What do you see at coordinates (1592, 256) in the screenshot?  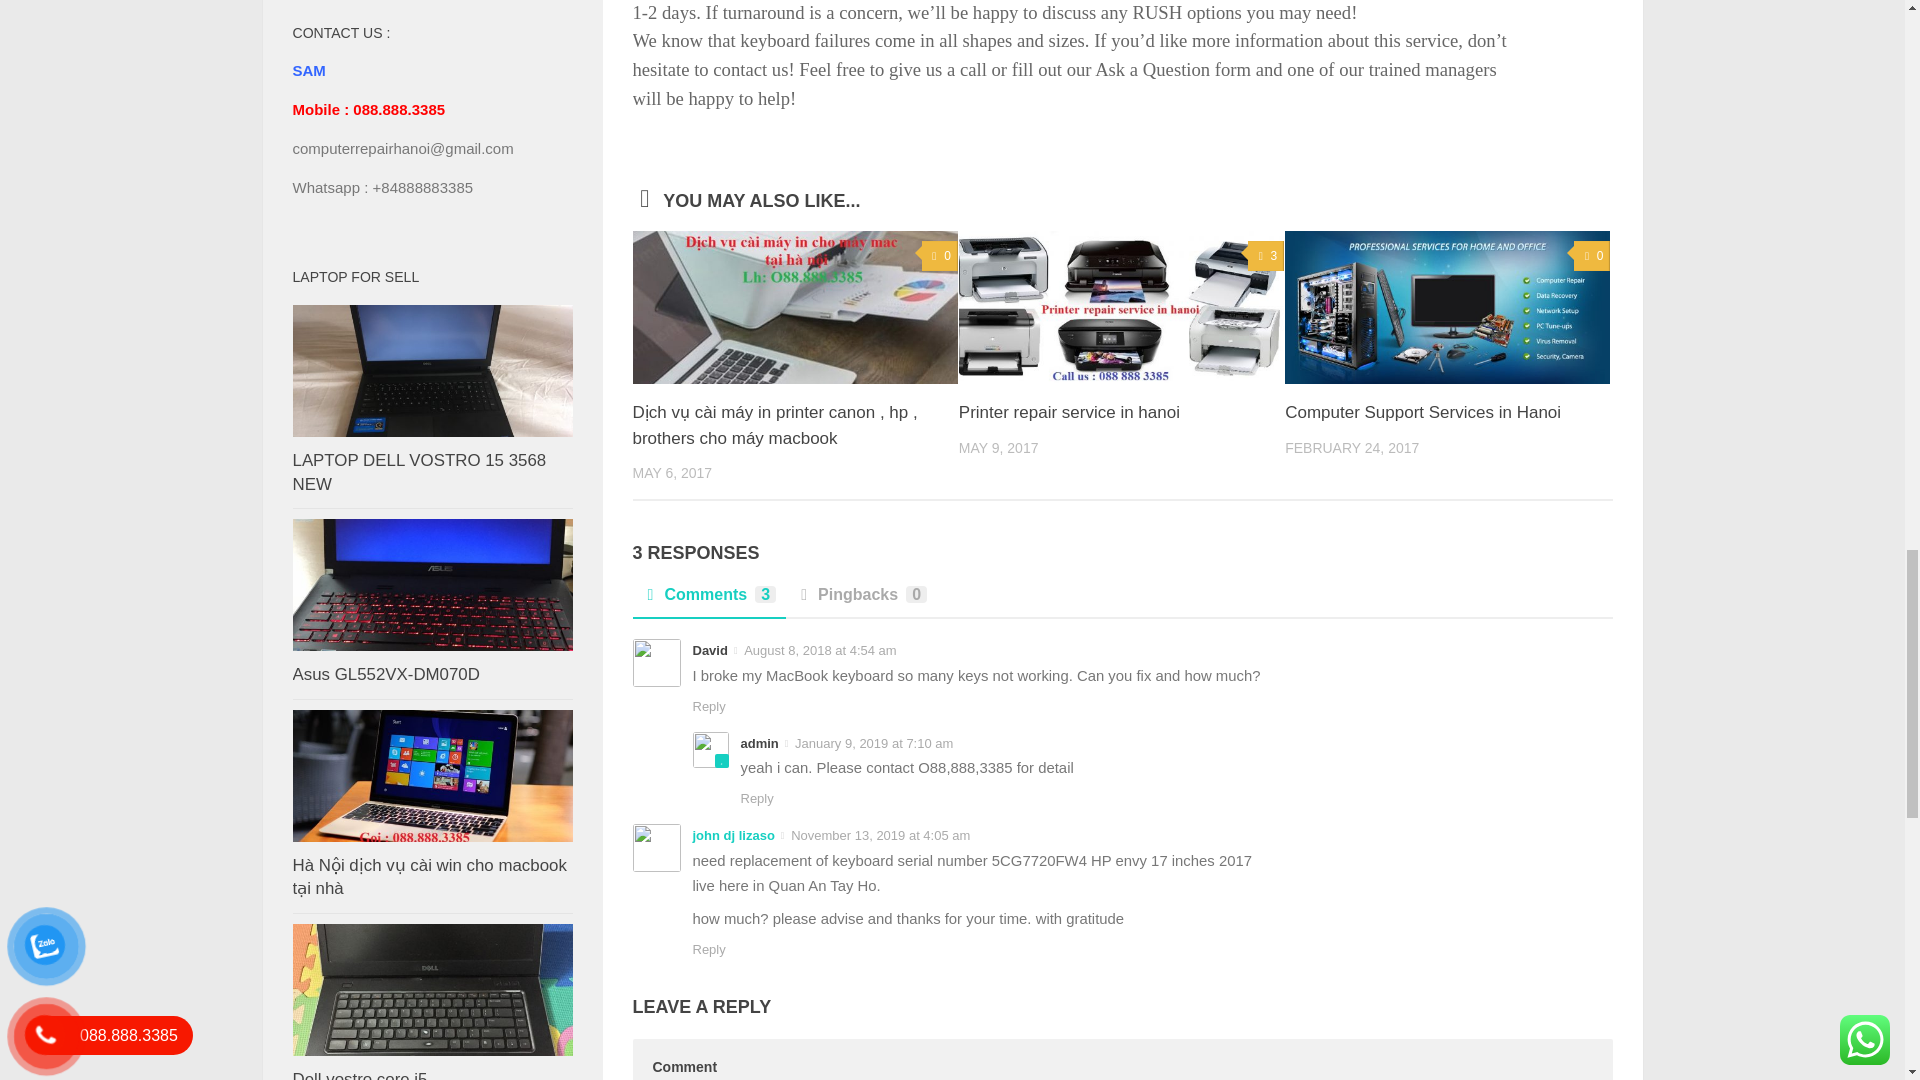 I see `0` at bounding box center [1592, 256].